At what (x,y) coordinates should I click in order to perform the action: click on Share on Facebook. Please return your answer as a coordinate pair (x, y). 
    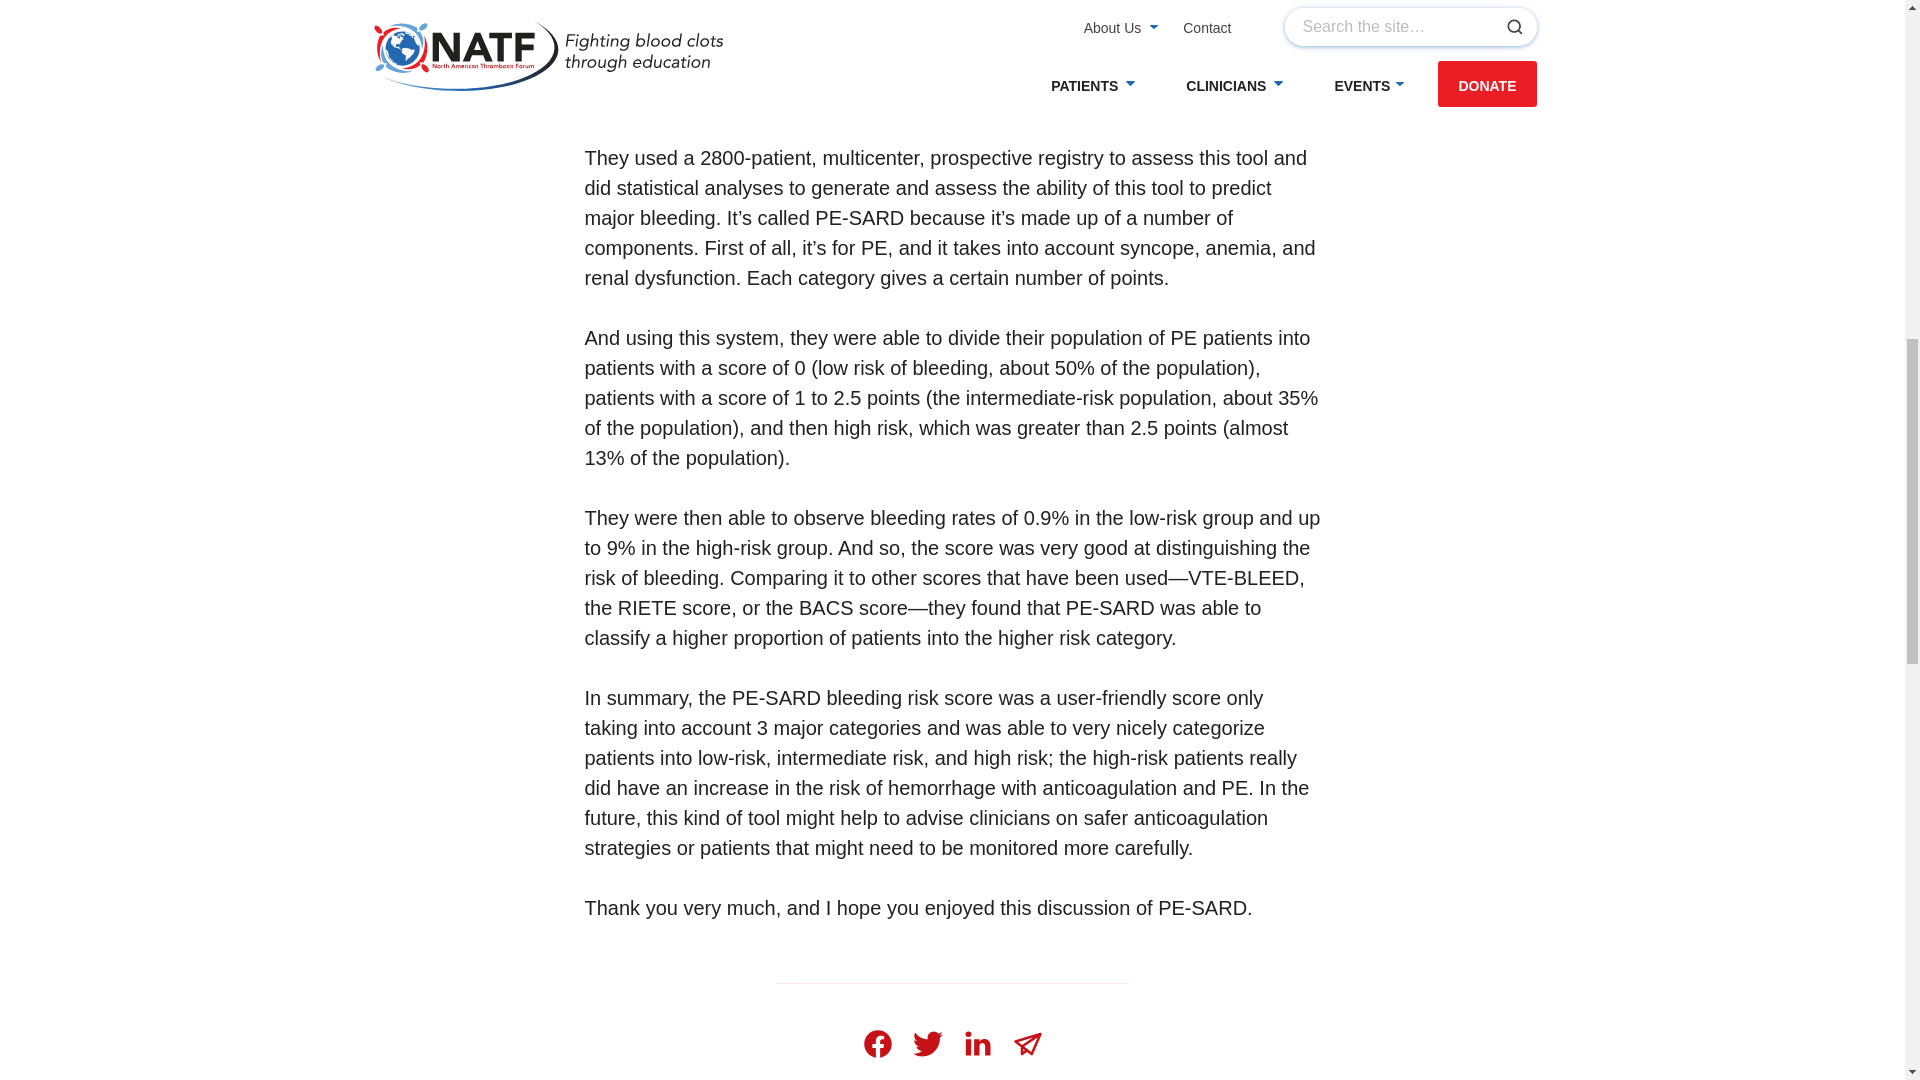
    Looking at the image, I should click on (877, 1044).